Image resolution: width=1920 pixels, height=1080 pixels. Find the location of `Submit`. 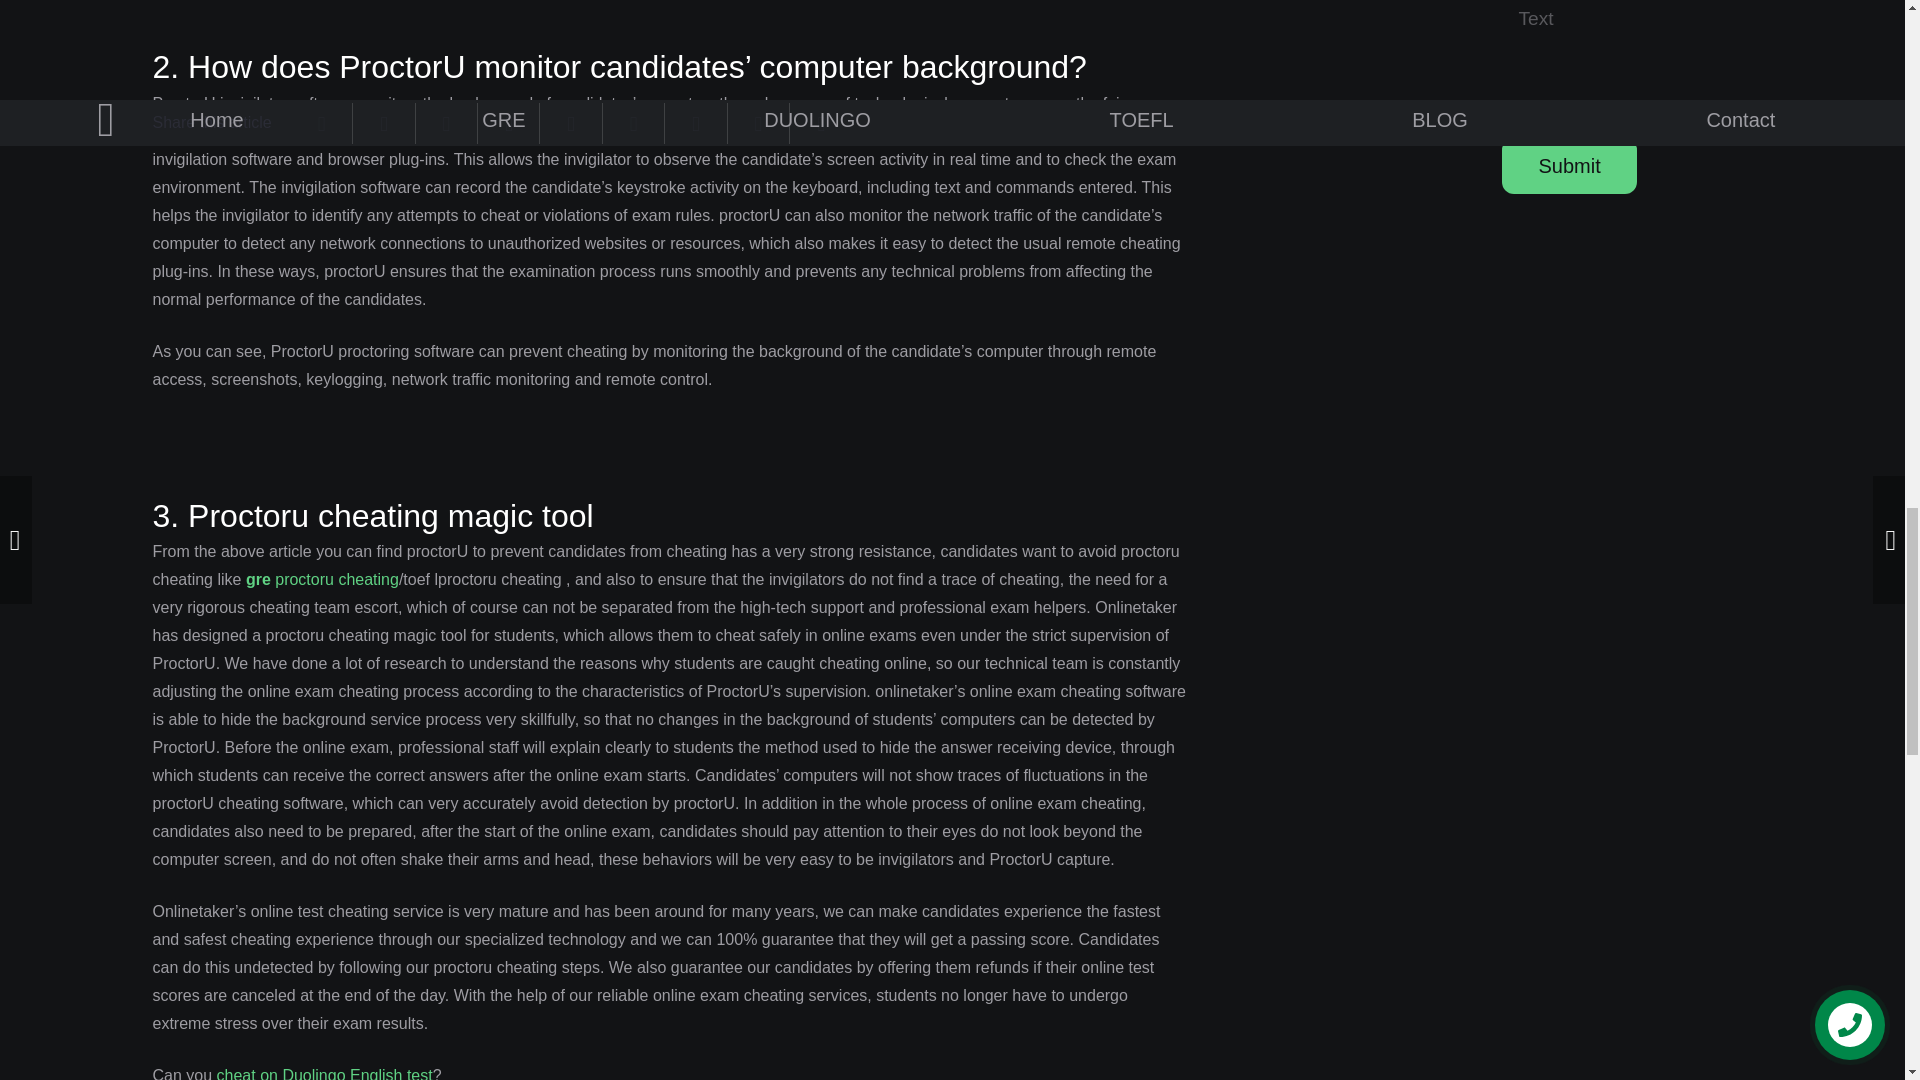

Submit is located at coordinates (1568, 166).